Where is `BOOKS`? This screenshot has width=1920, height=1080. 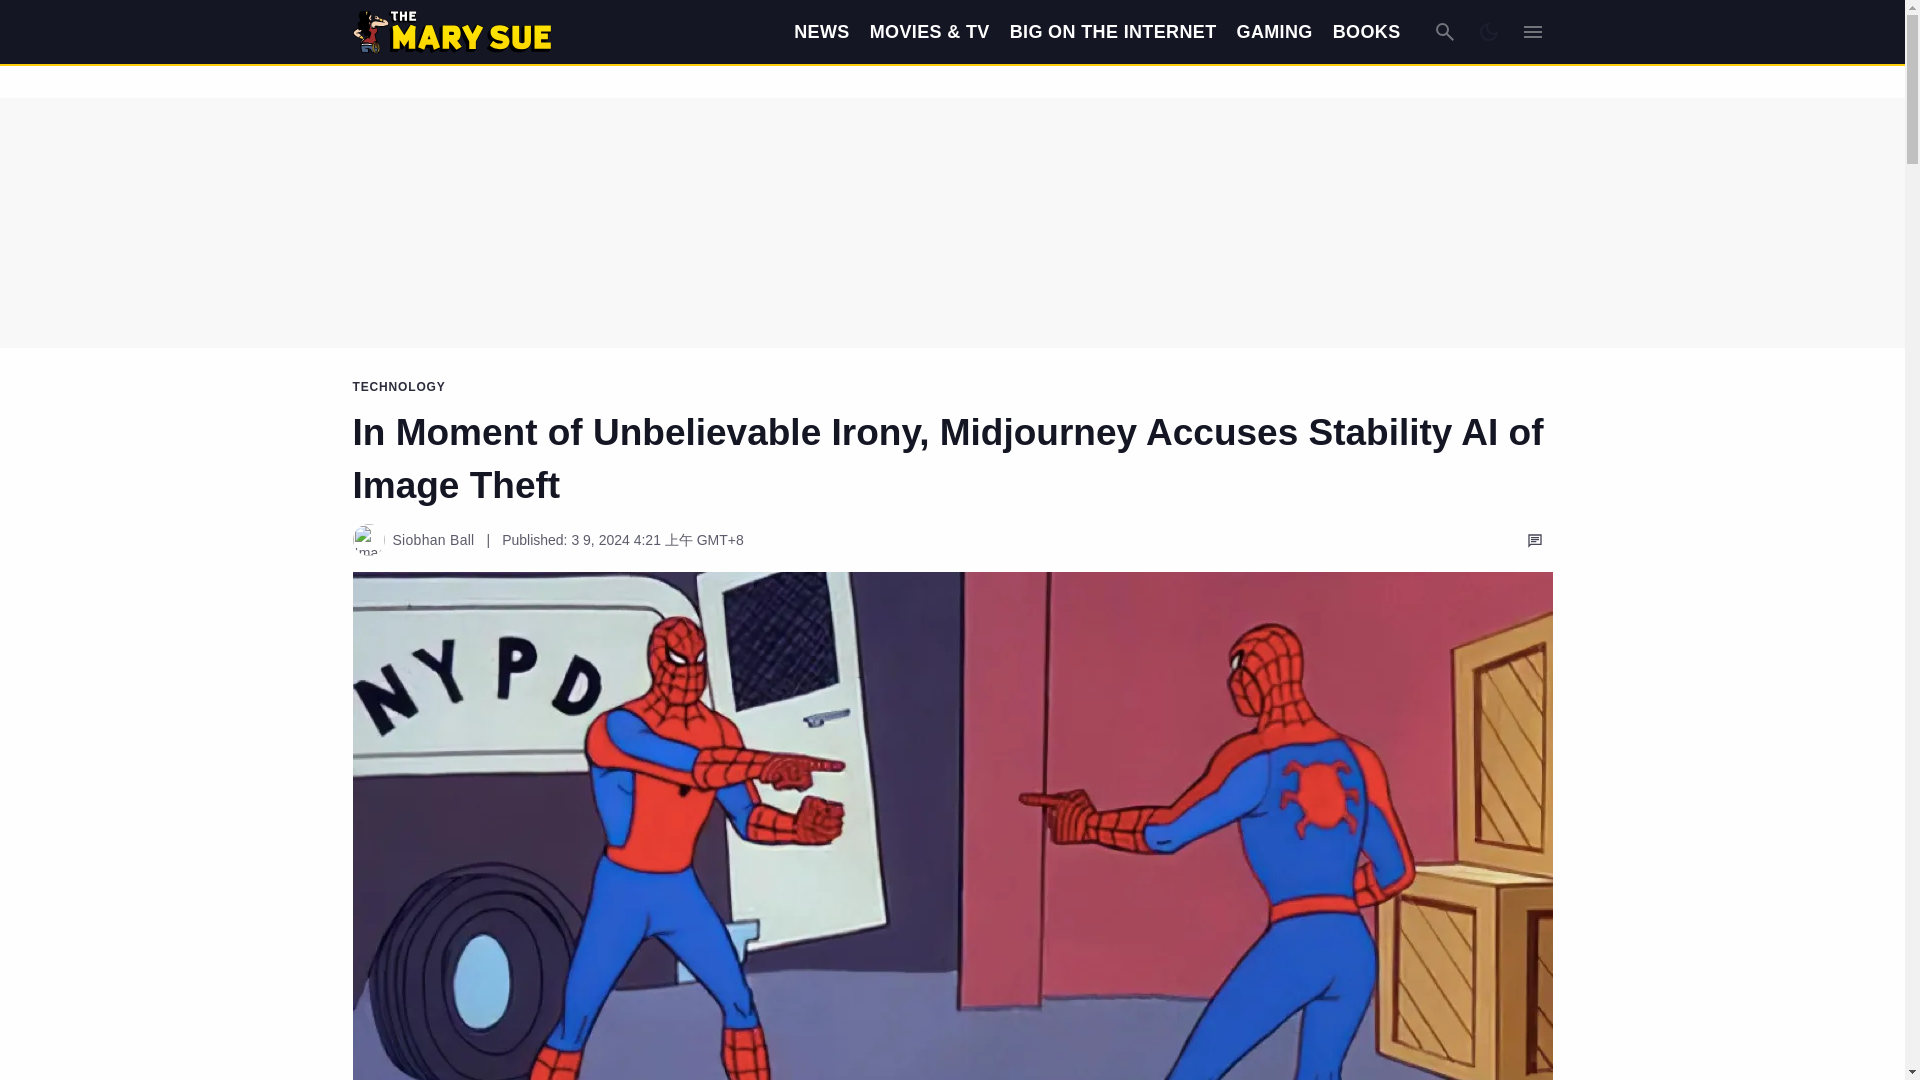 BOOKS is located at coordinates (1366, 32).